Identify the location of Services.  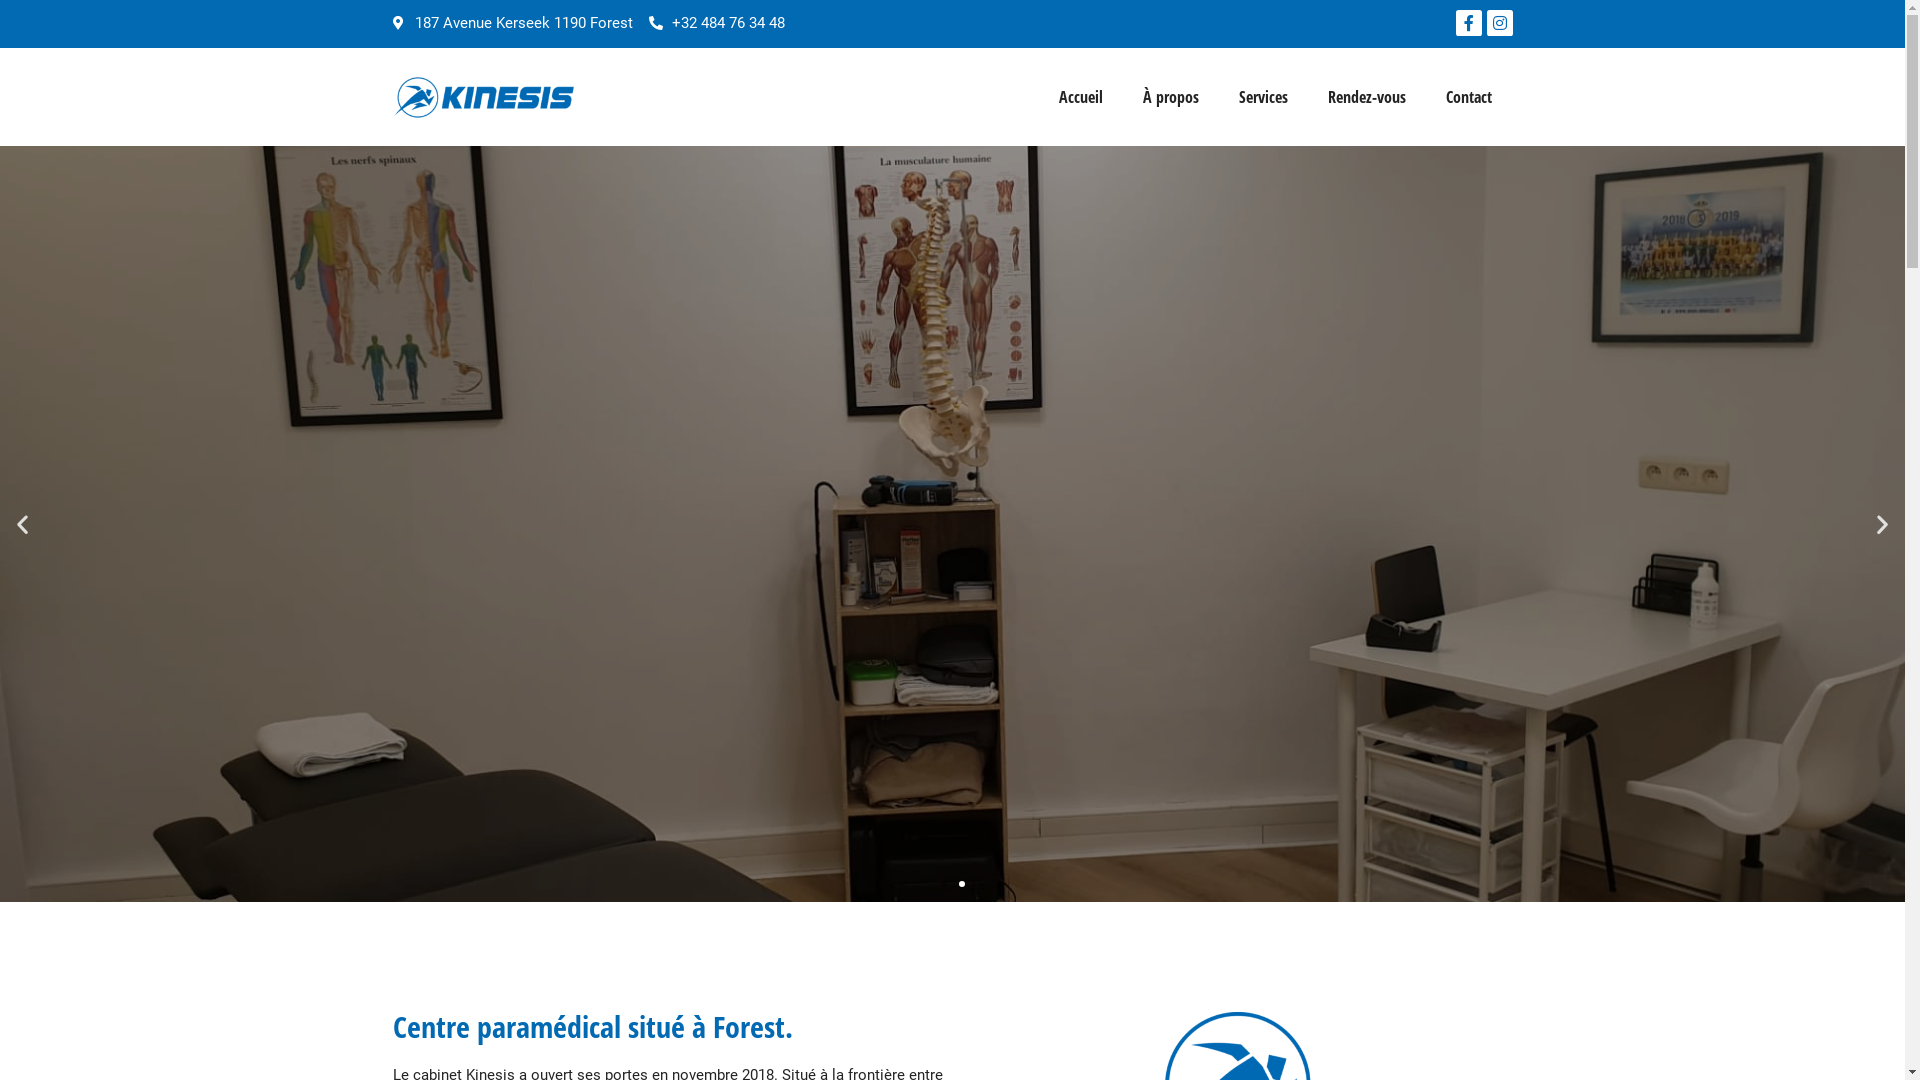
(1264, 97).